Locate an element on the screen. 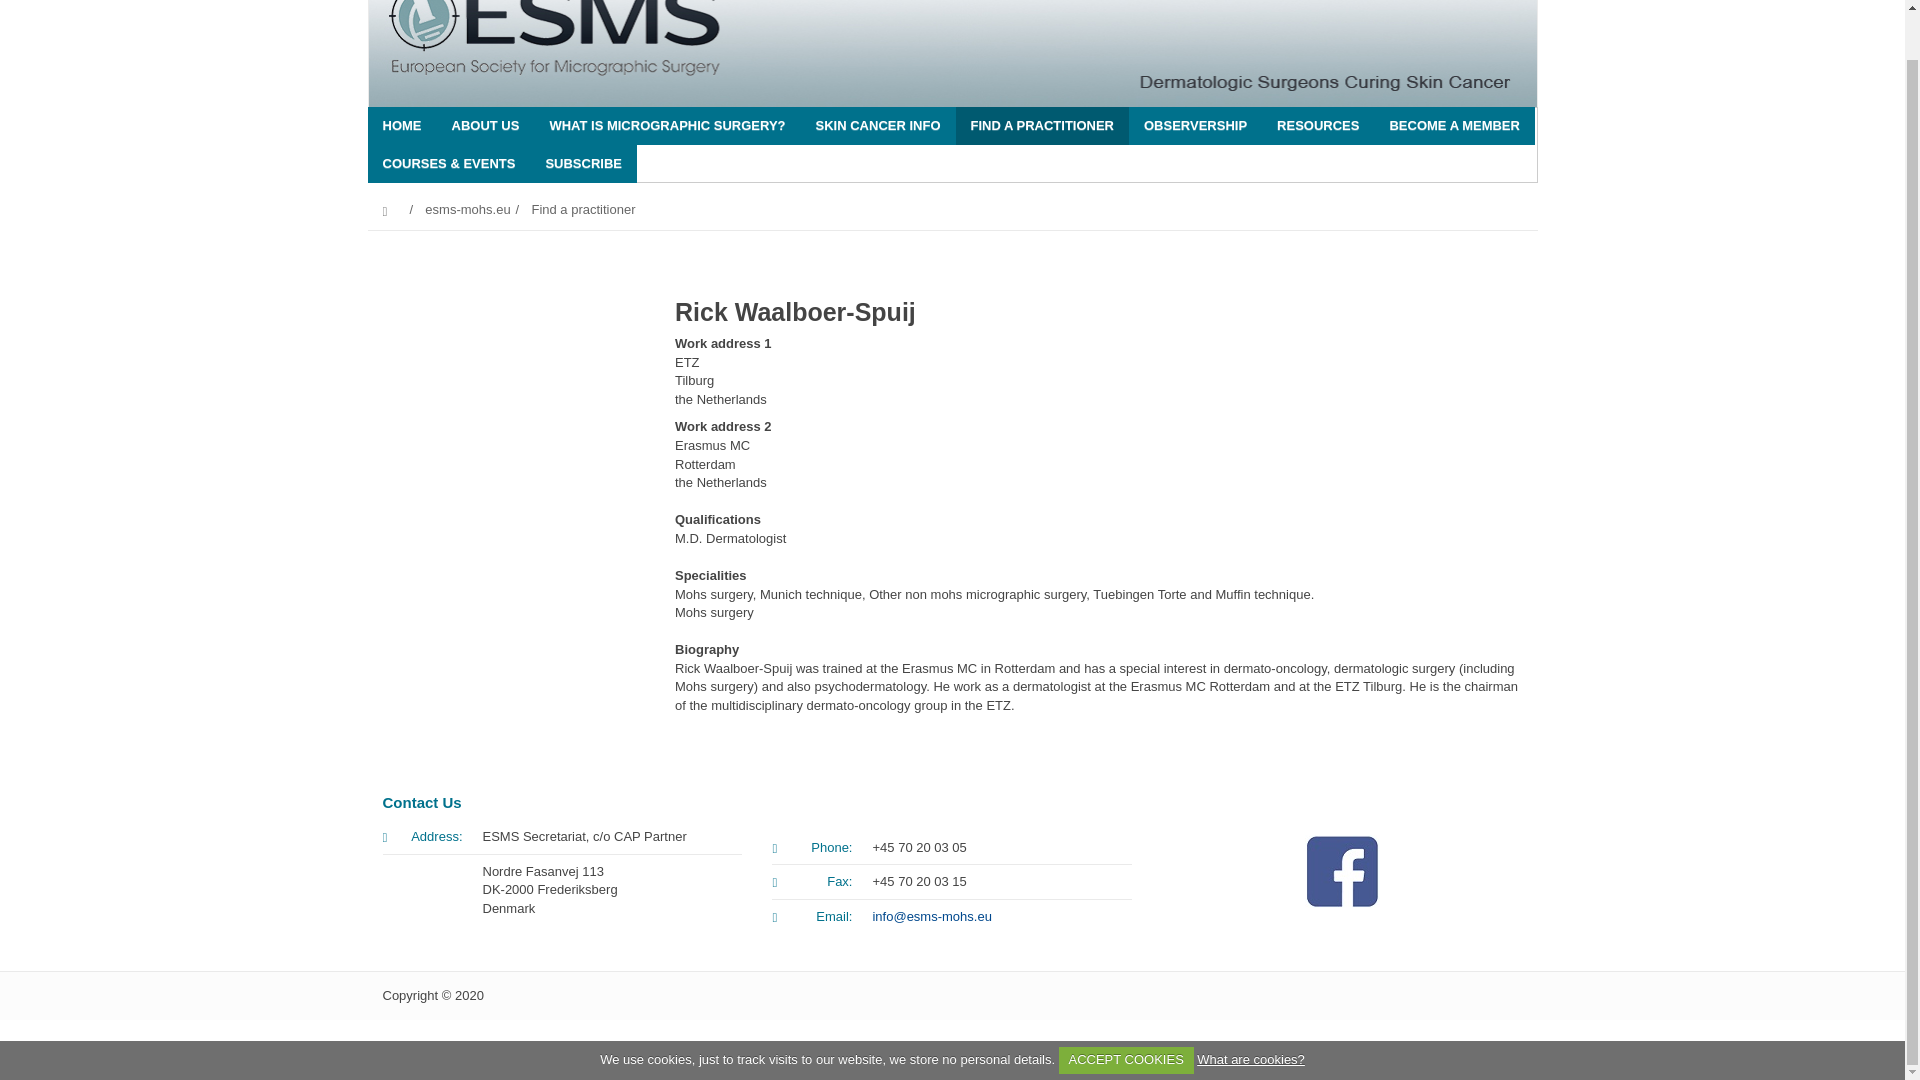  BECOME A MEMBER is located at coordinates (1454, 125).